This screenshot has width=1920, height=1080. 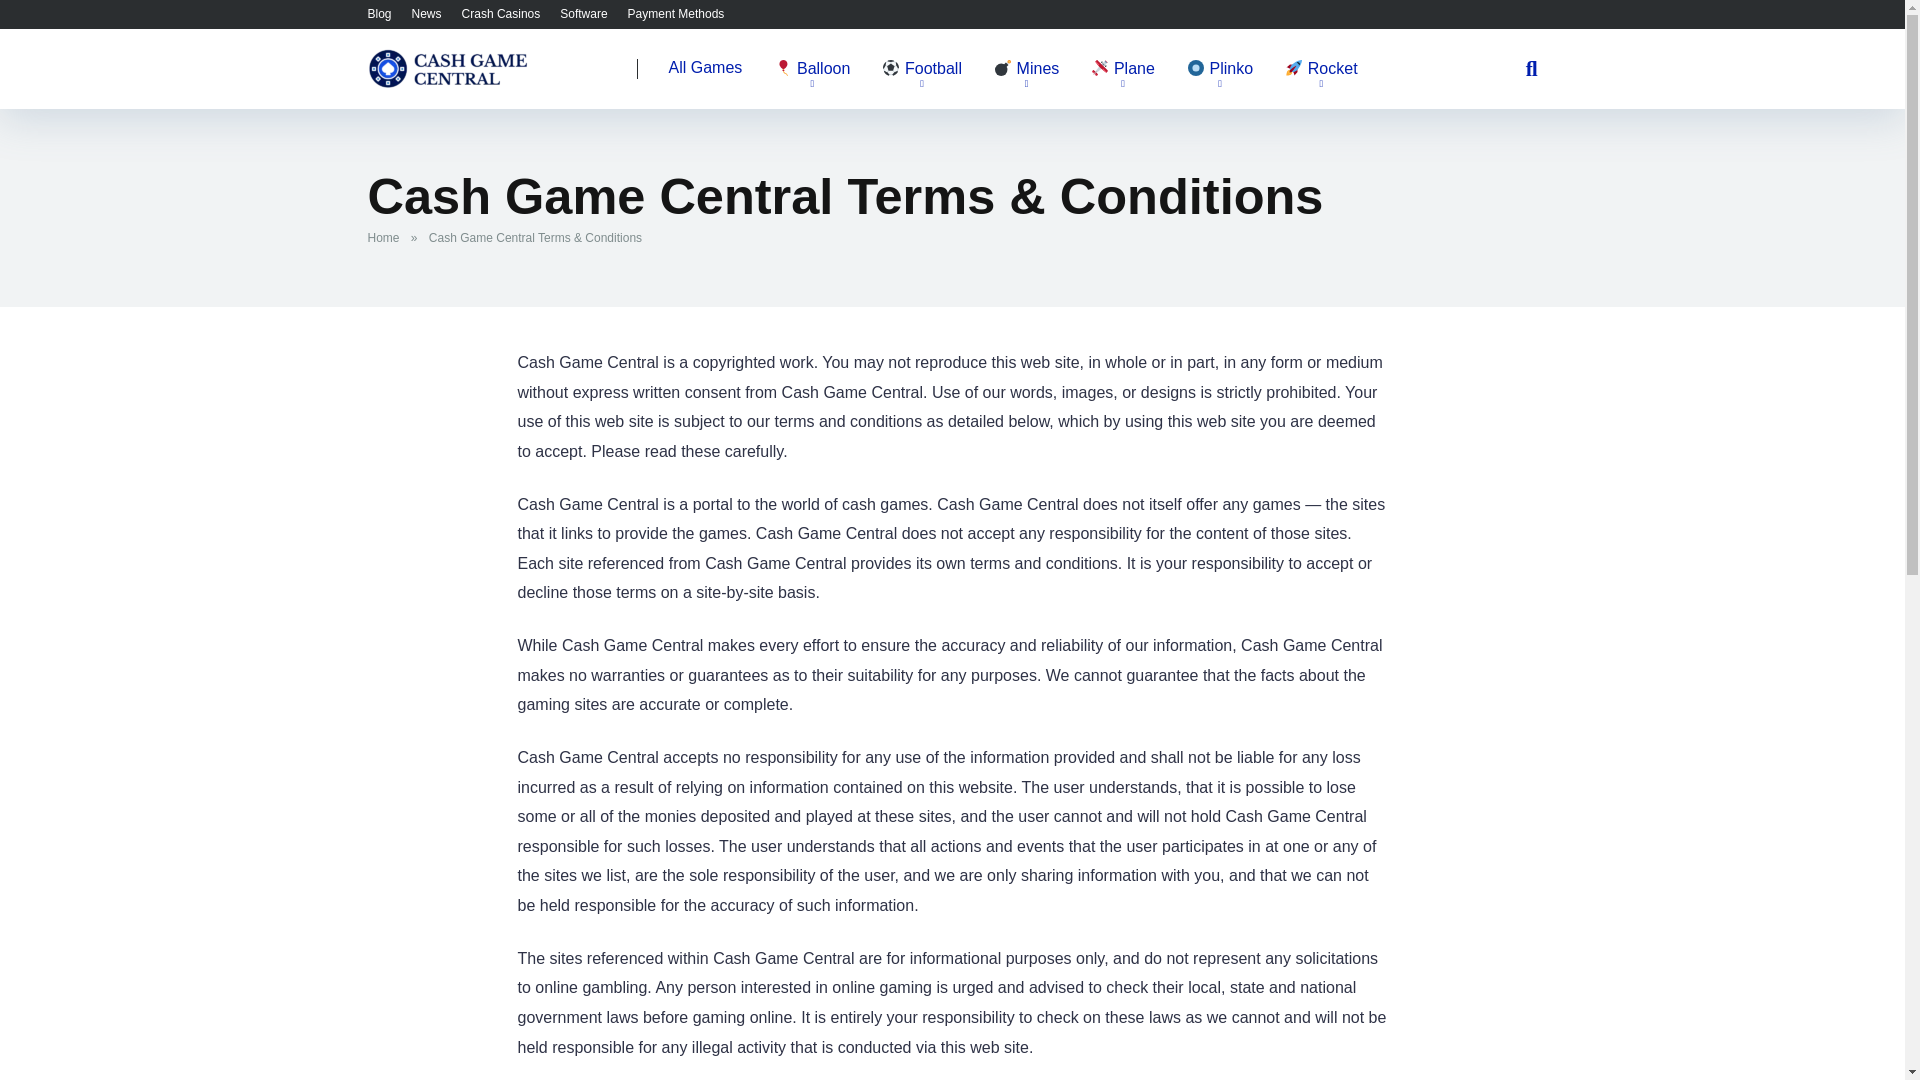 I want to click on Balloon, so click(x=812, y=70).